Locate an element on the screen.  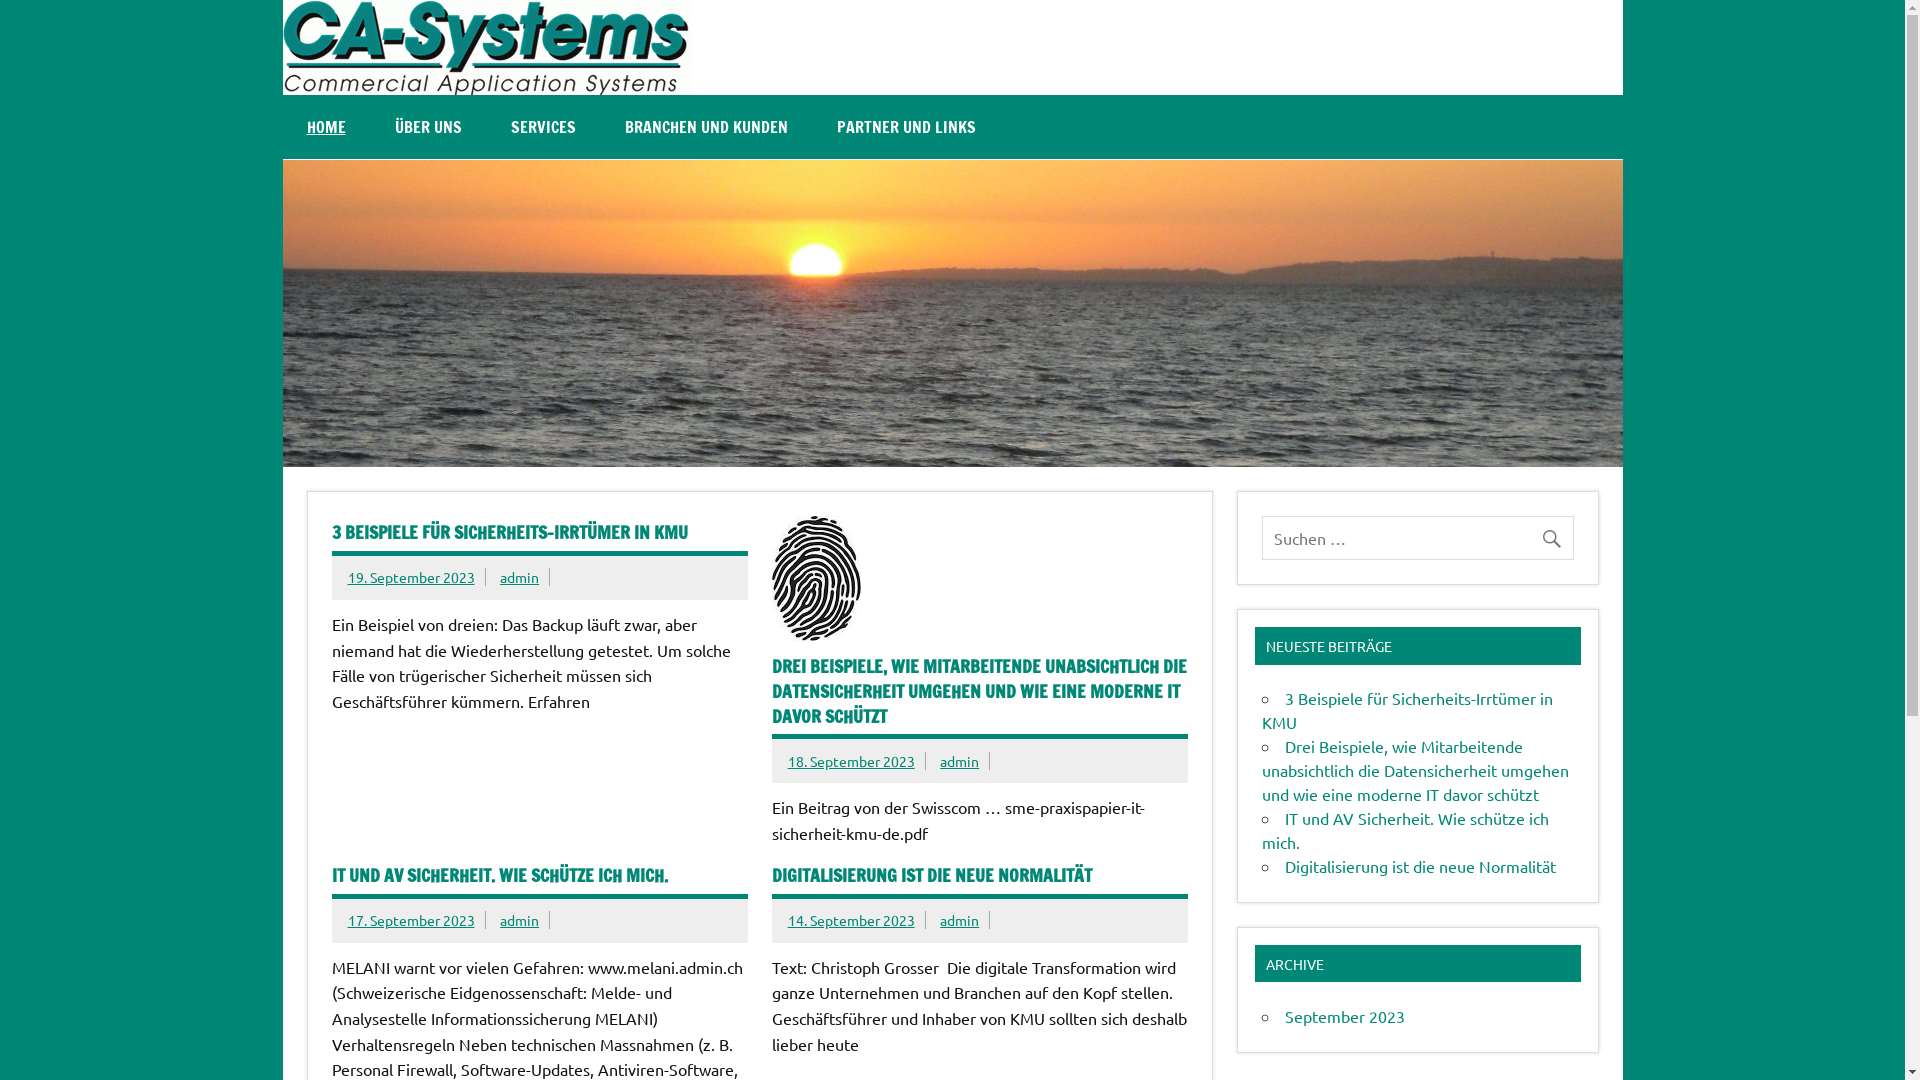
SERVICES is located at coordinates (542, 127).